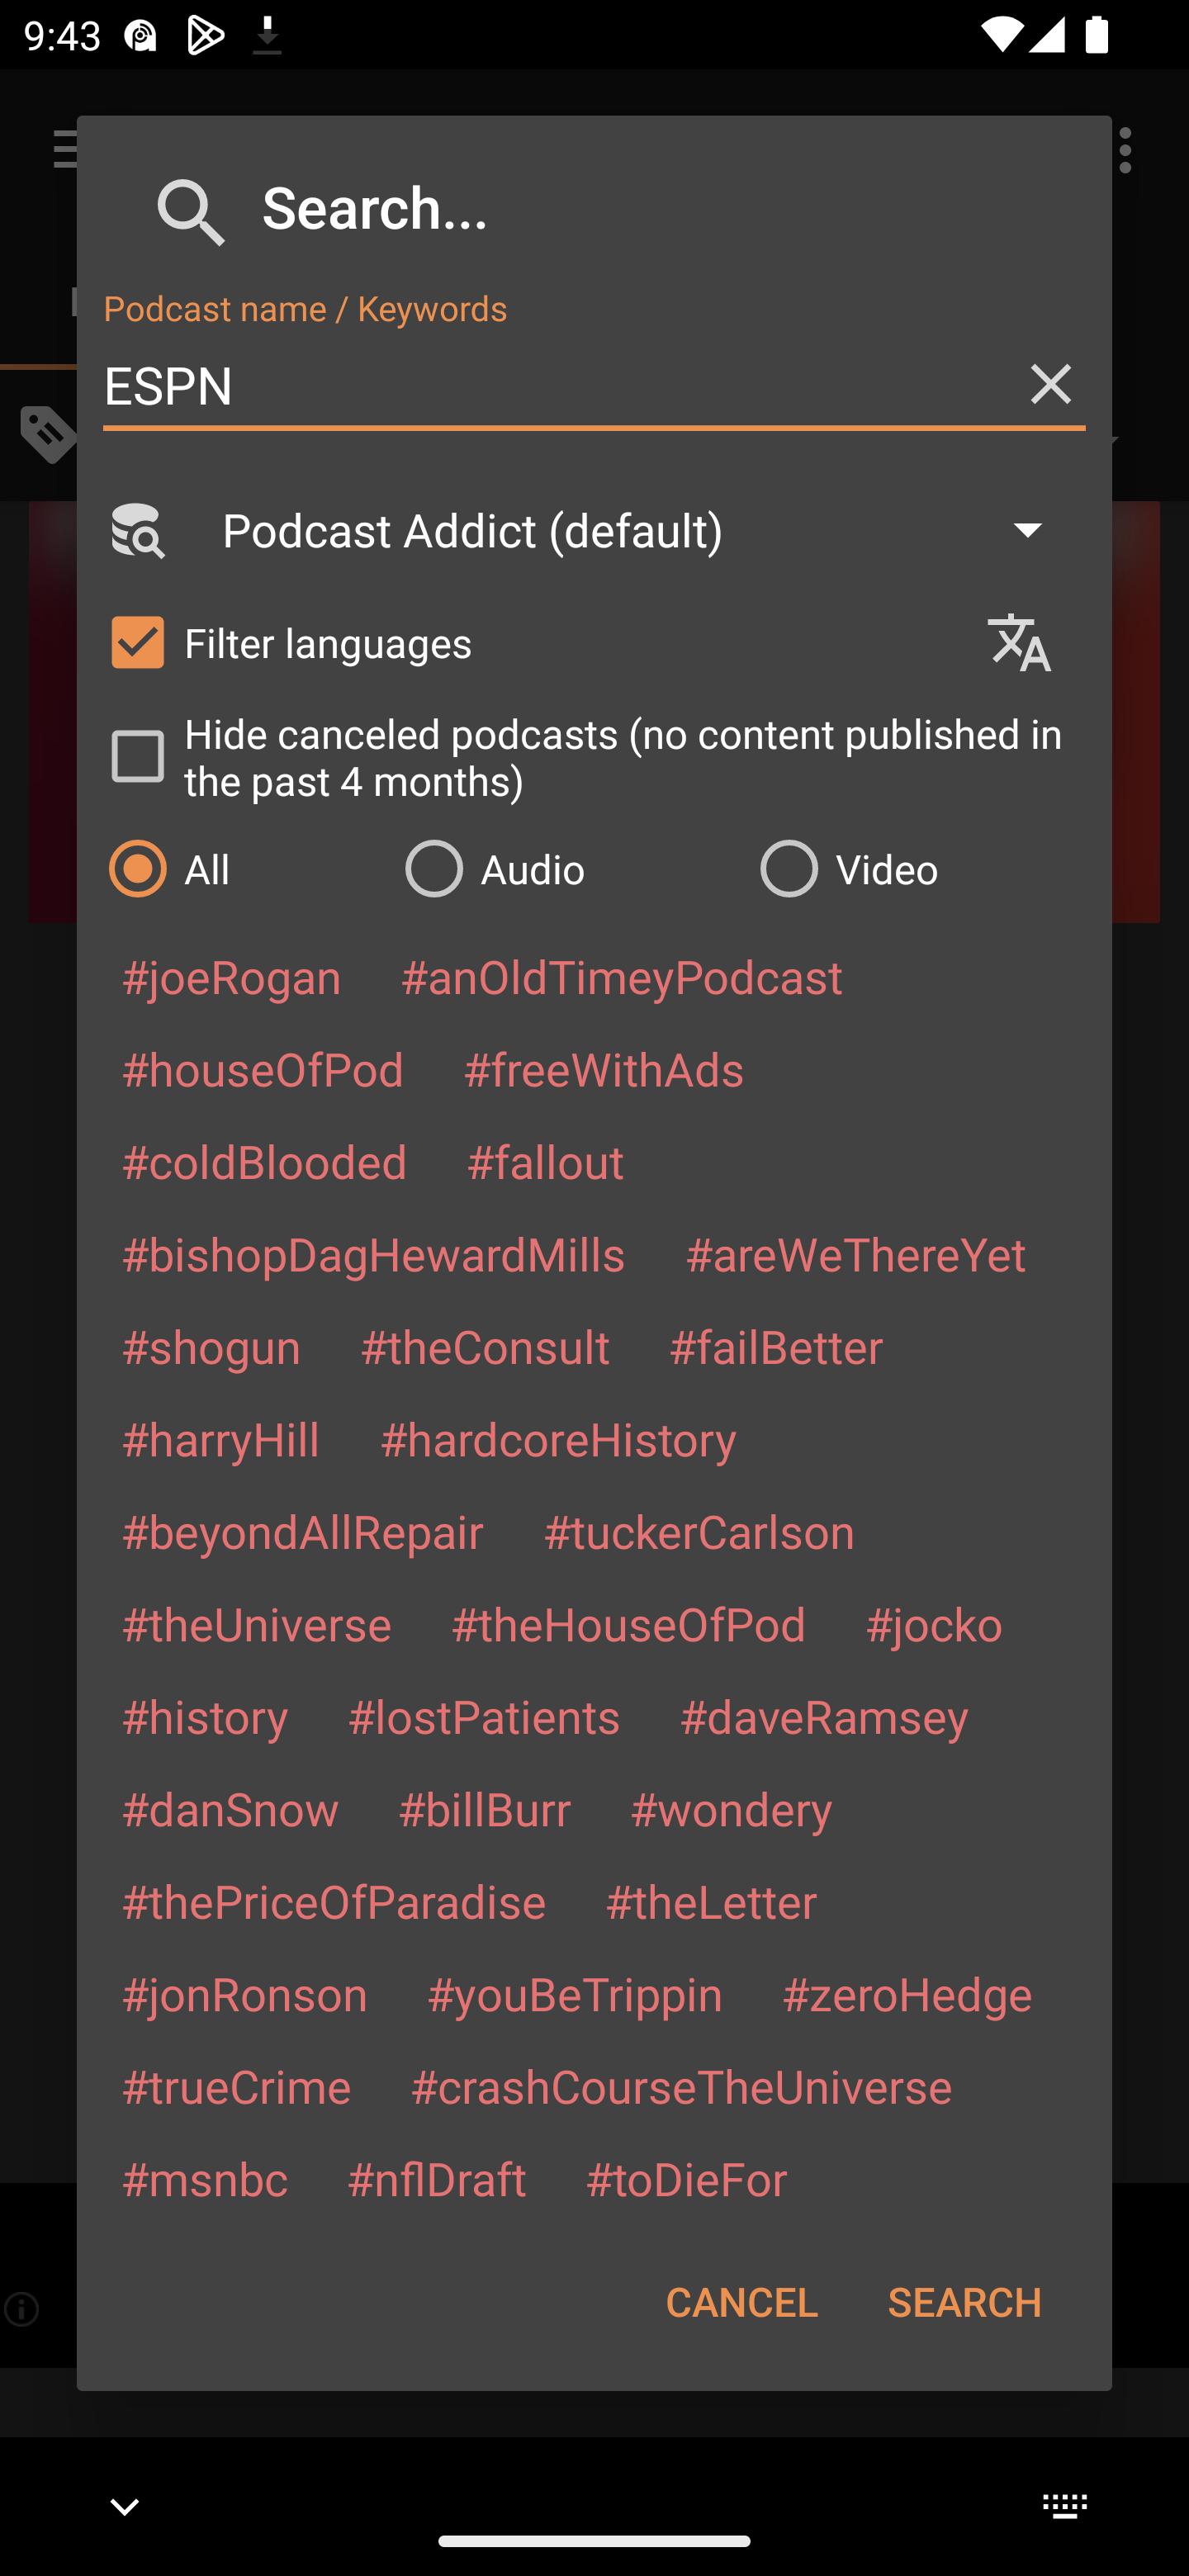 This screenshot has height=2576, width=1189. What do you see at coordinates (628, 1623) in the screenshot?
I see `#theHouseOfPod` at bounding box center [628, 1623].